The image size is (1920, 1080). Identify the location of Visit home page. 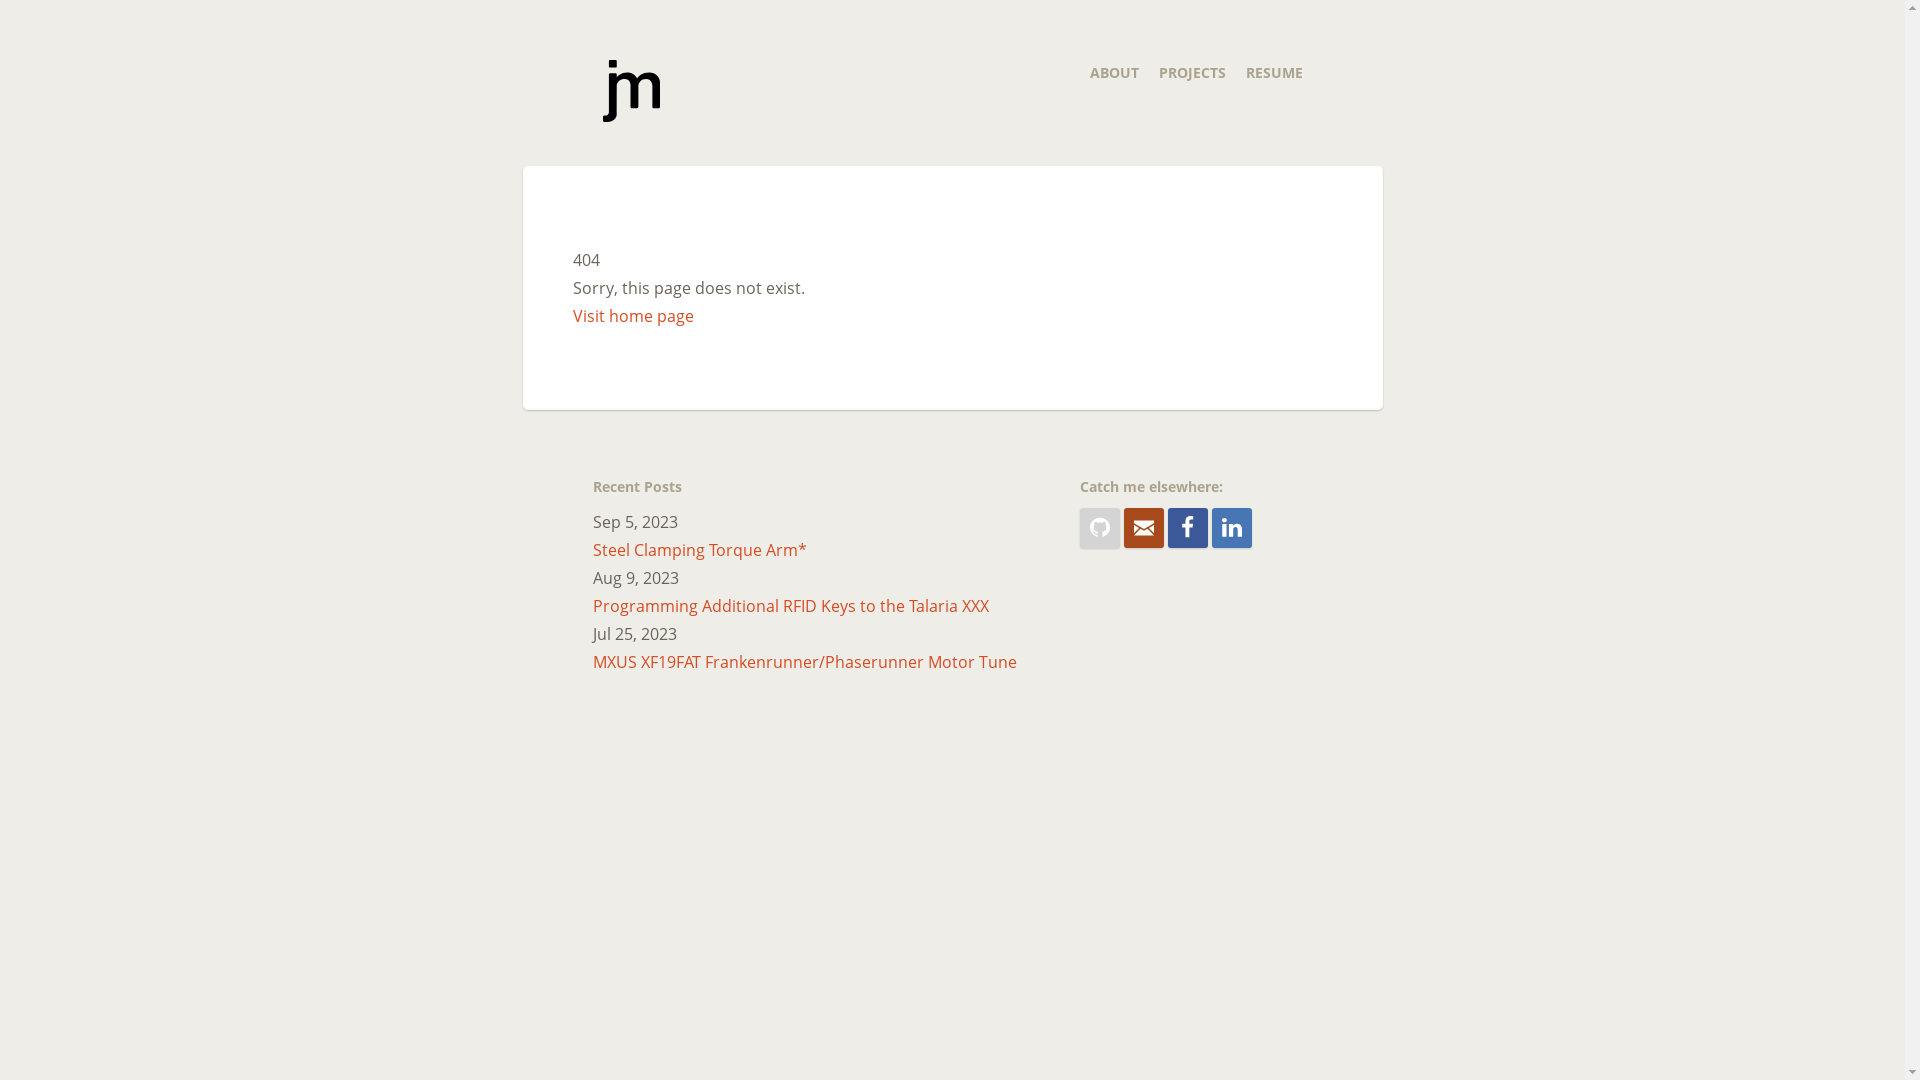
(632, 316).